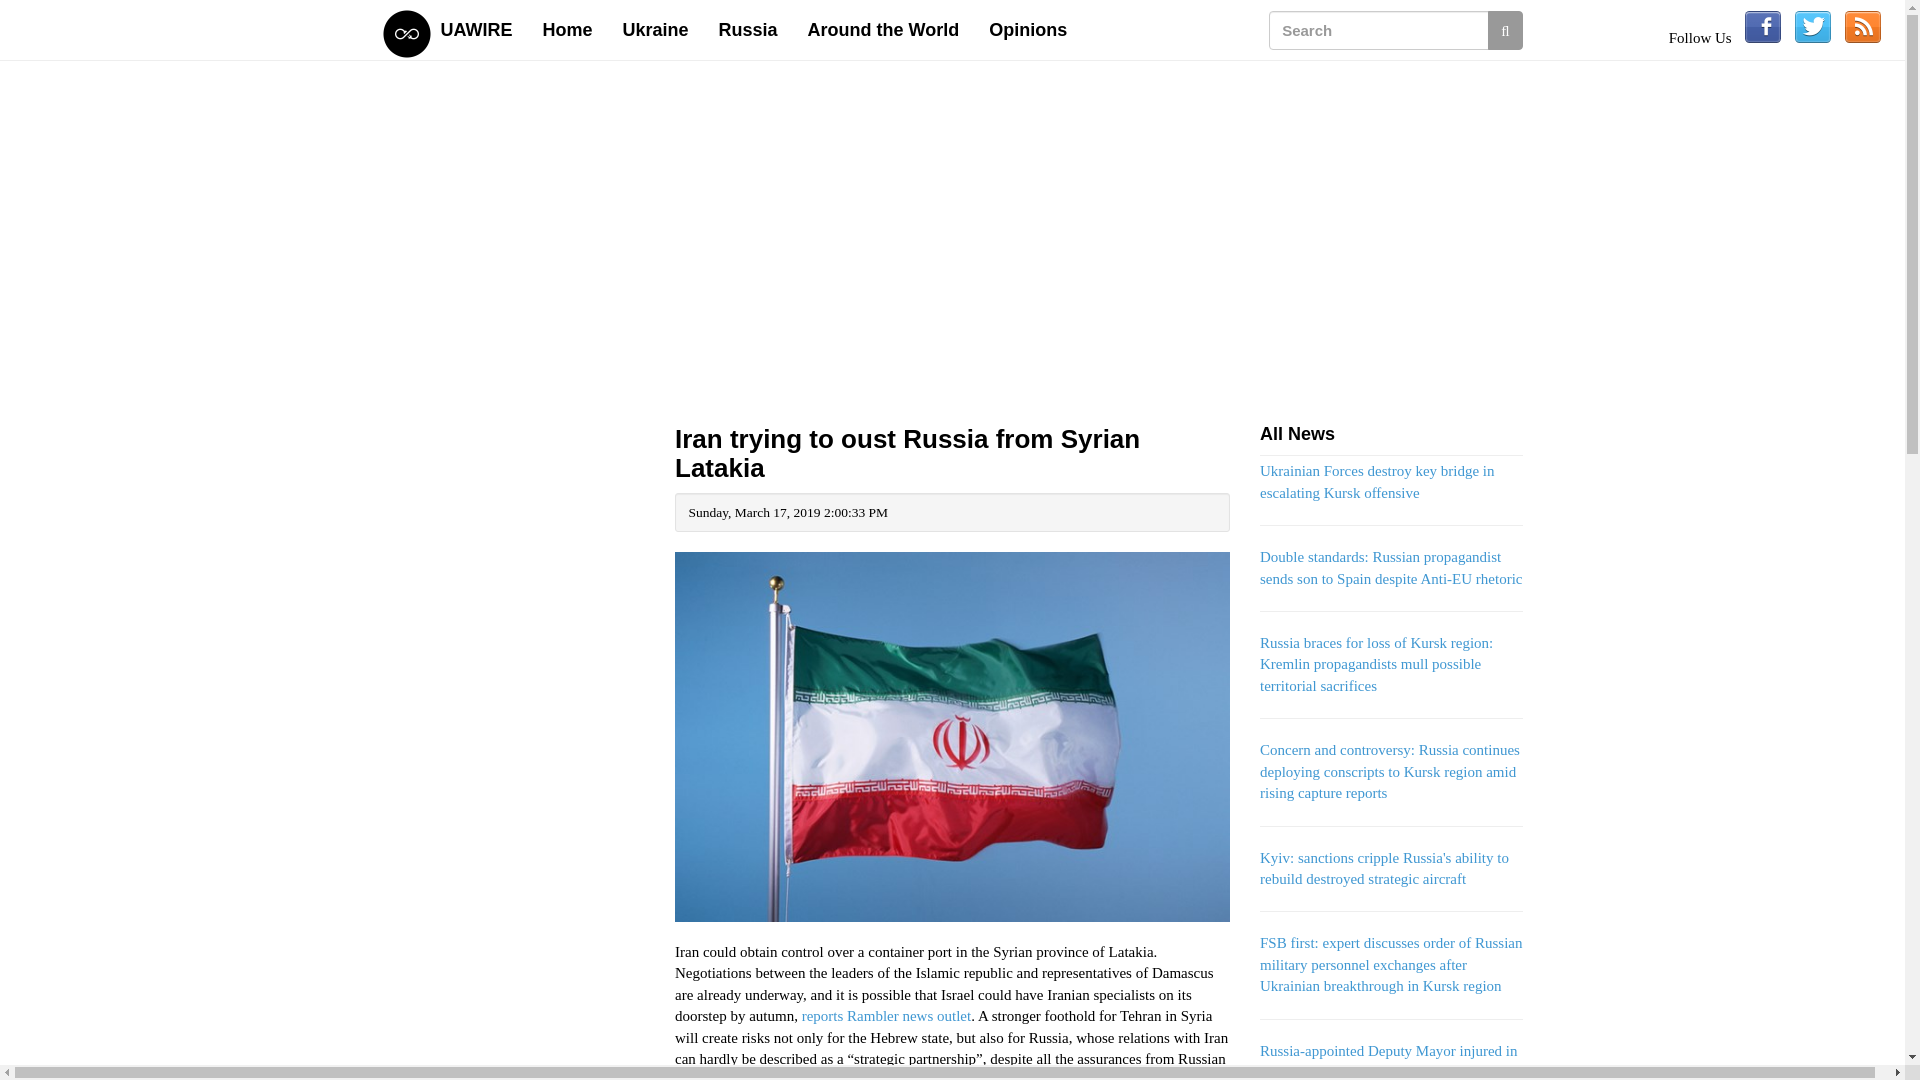 Image resolution: width=1920 pixels, height=1080 pixels. I want to click on Around the World, so click(884, 30).